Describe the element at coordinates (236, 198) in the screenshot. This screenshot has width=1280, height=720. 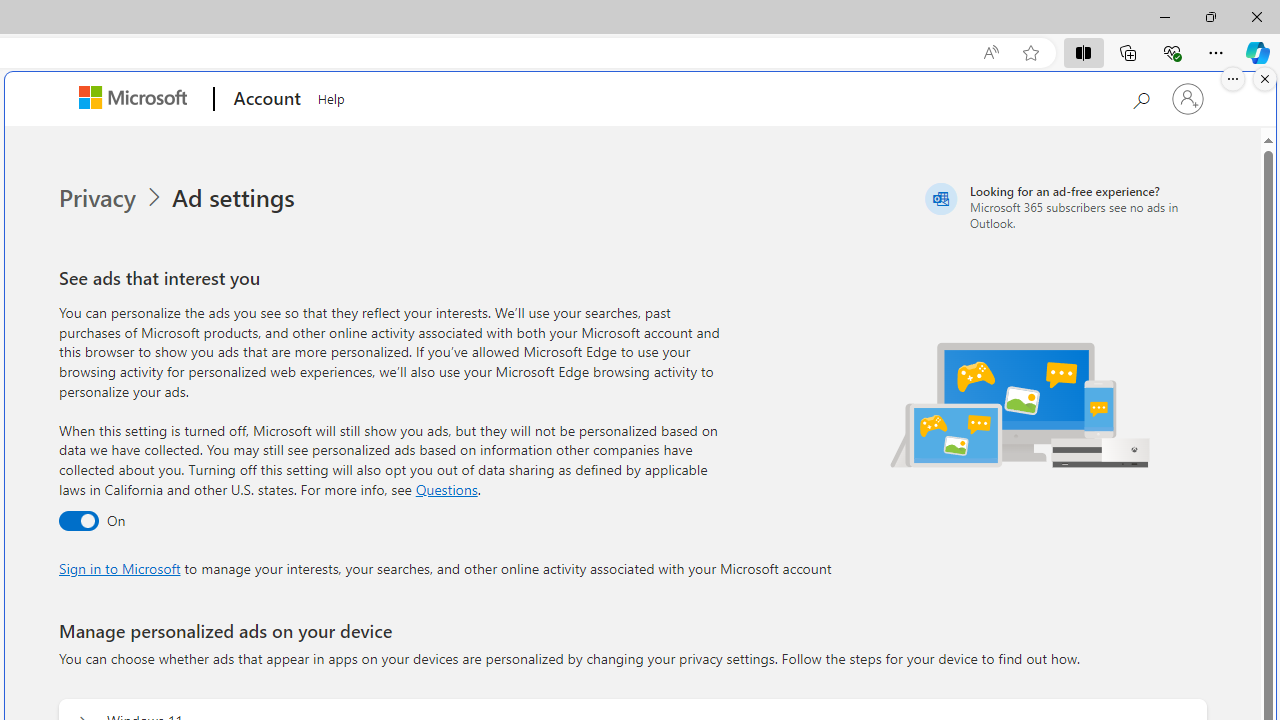
I see `Ad settings` at that location.